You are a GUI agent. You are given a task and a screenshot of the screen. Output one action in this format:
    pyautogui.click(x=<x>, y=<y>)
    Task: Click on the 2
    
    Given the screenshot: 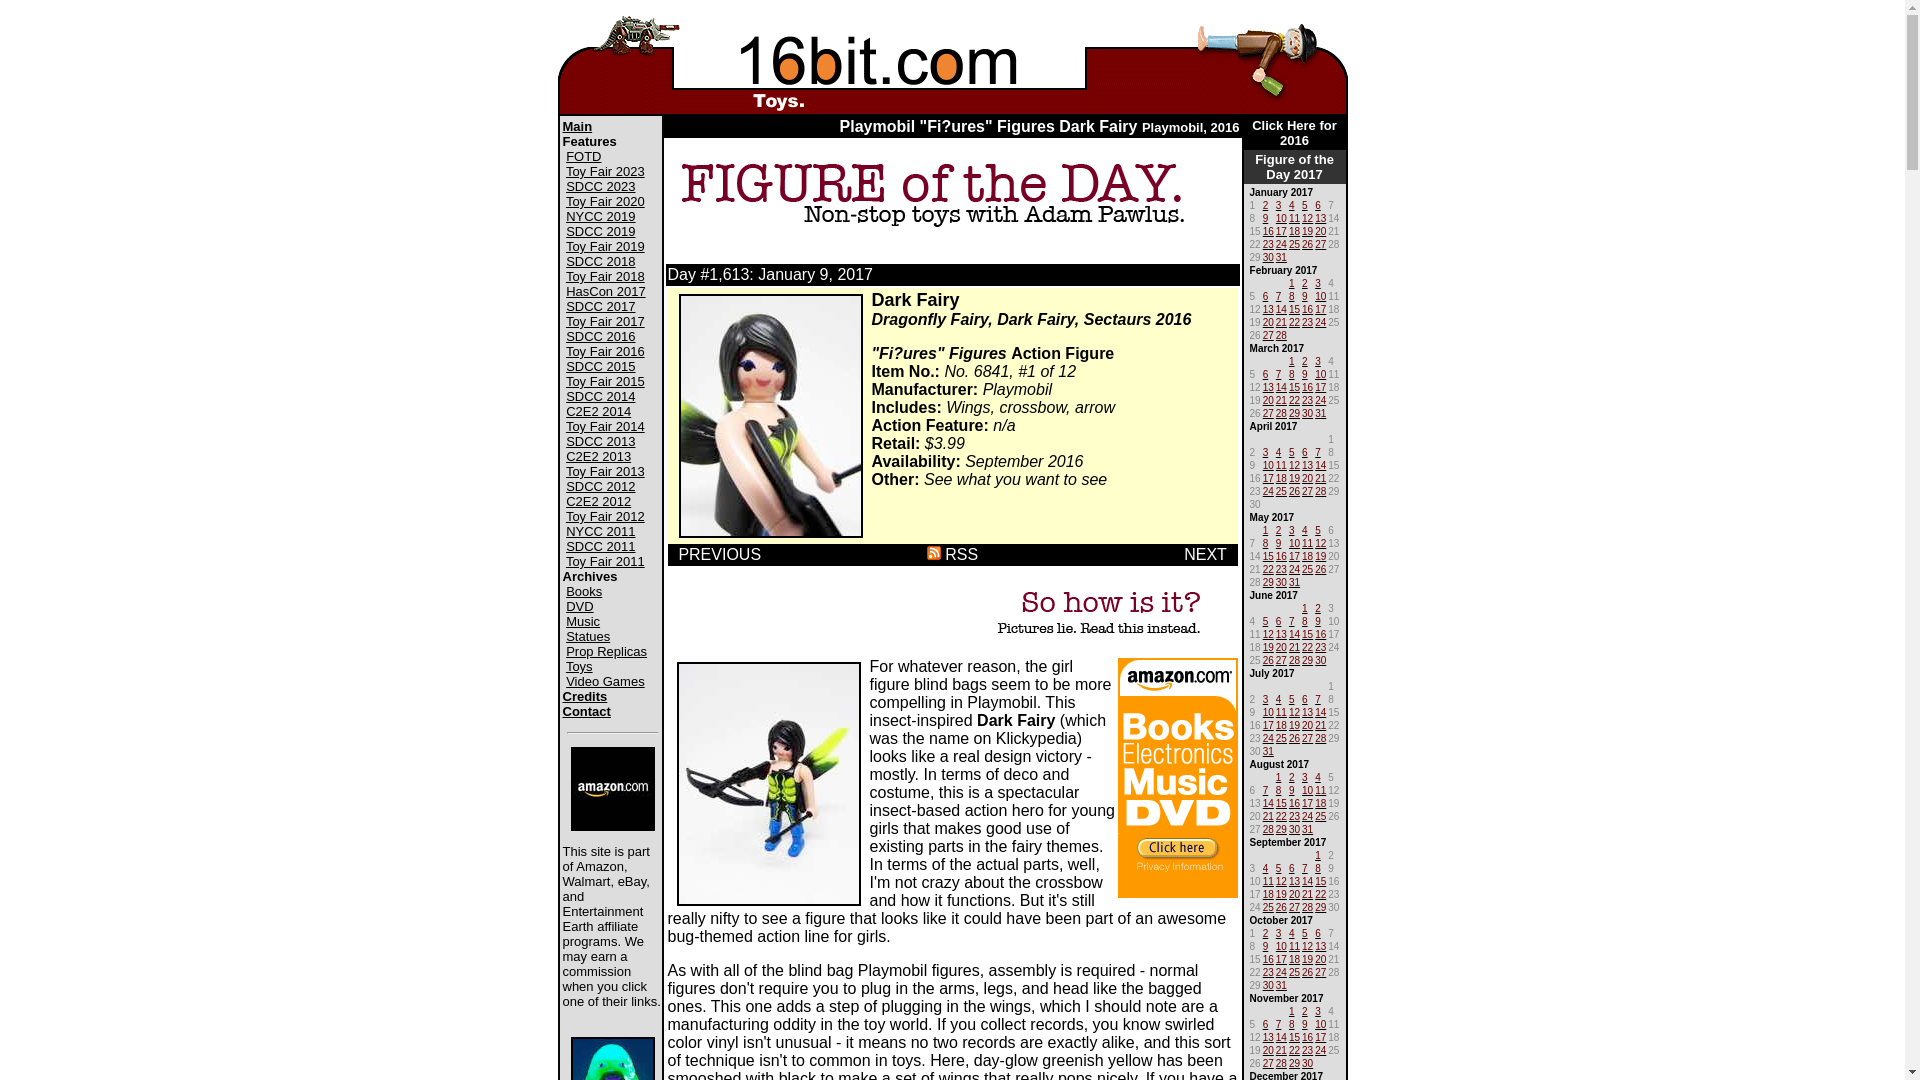 What is the action you would take?
    pyautogui.click(x=1279, y=528)
    